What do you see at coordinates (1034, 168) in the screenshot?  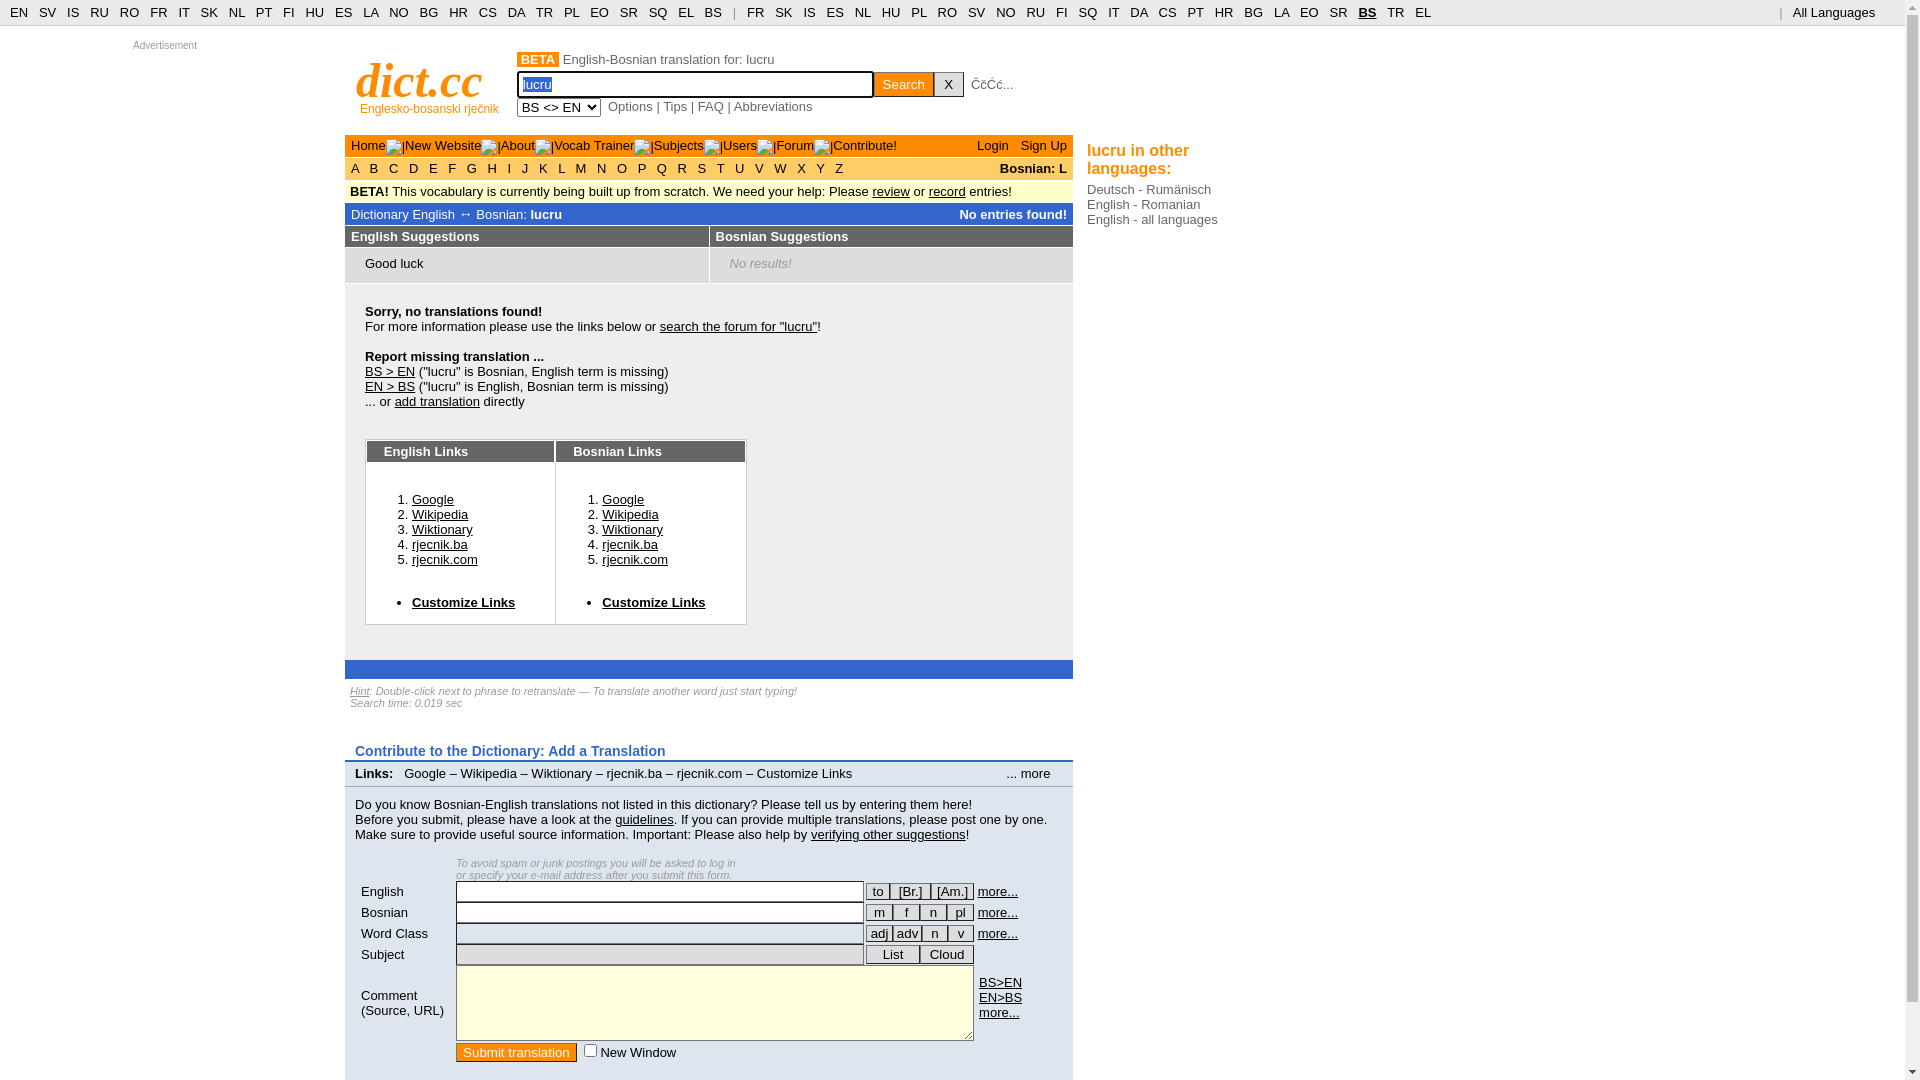 I see `Bosnian: L` at bounding box center [1034, 168].